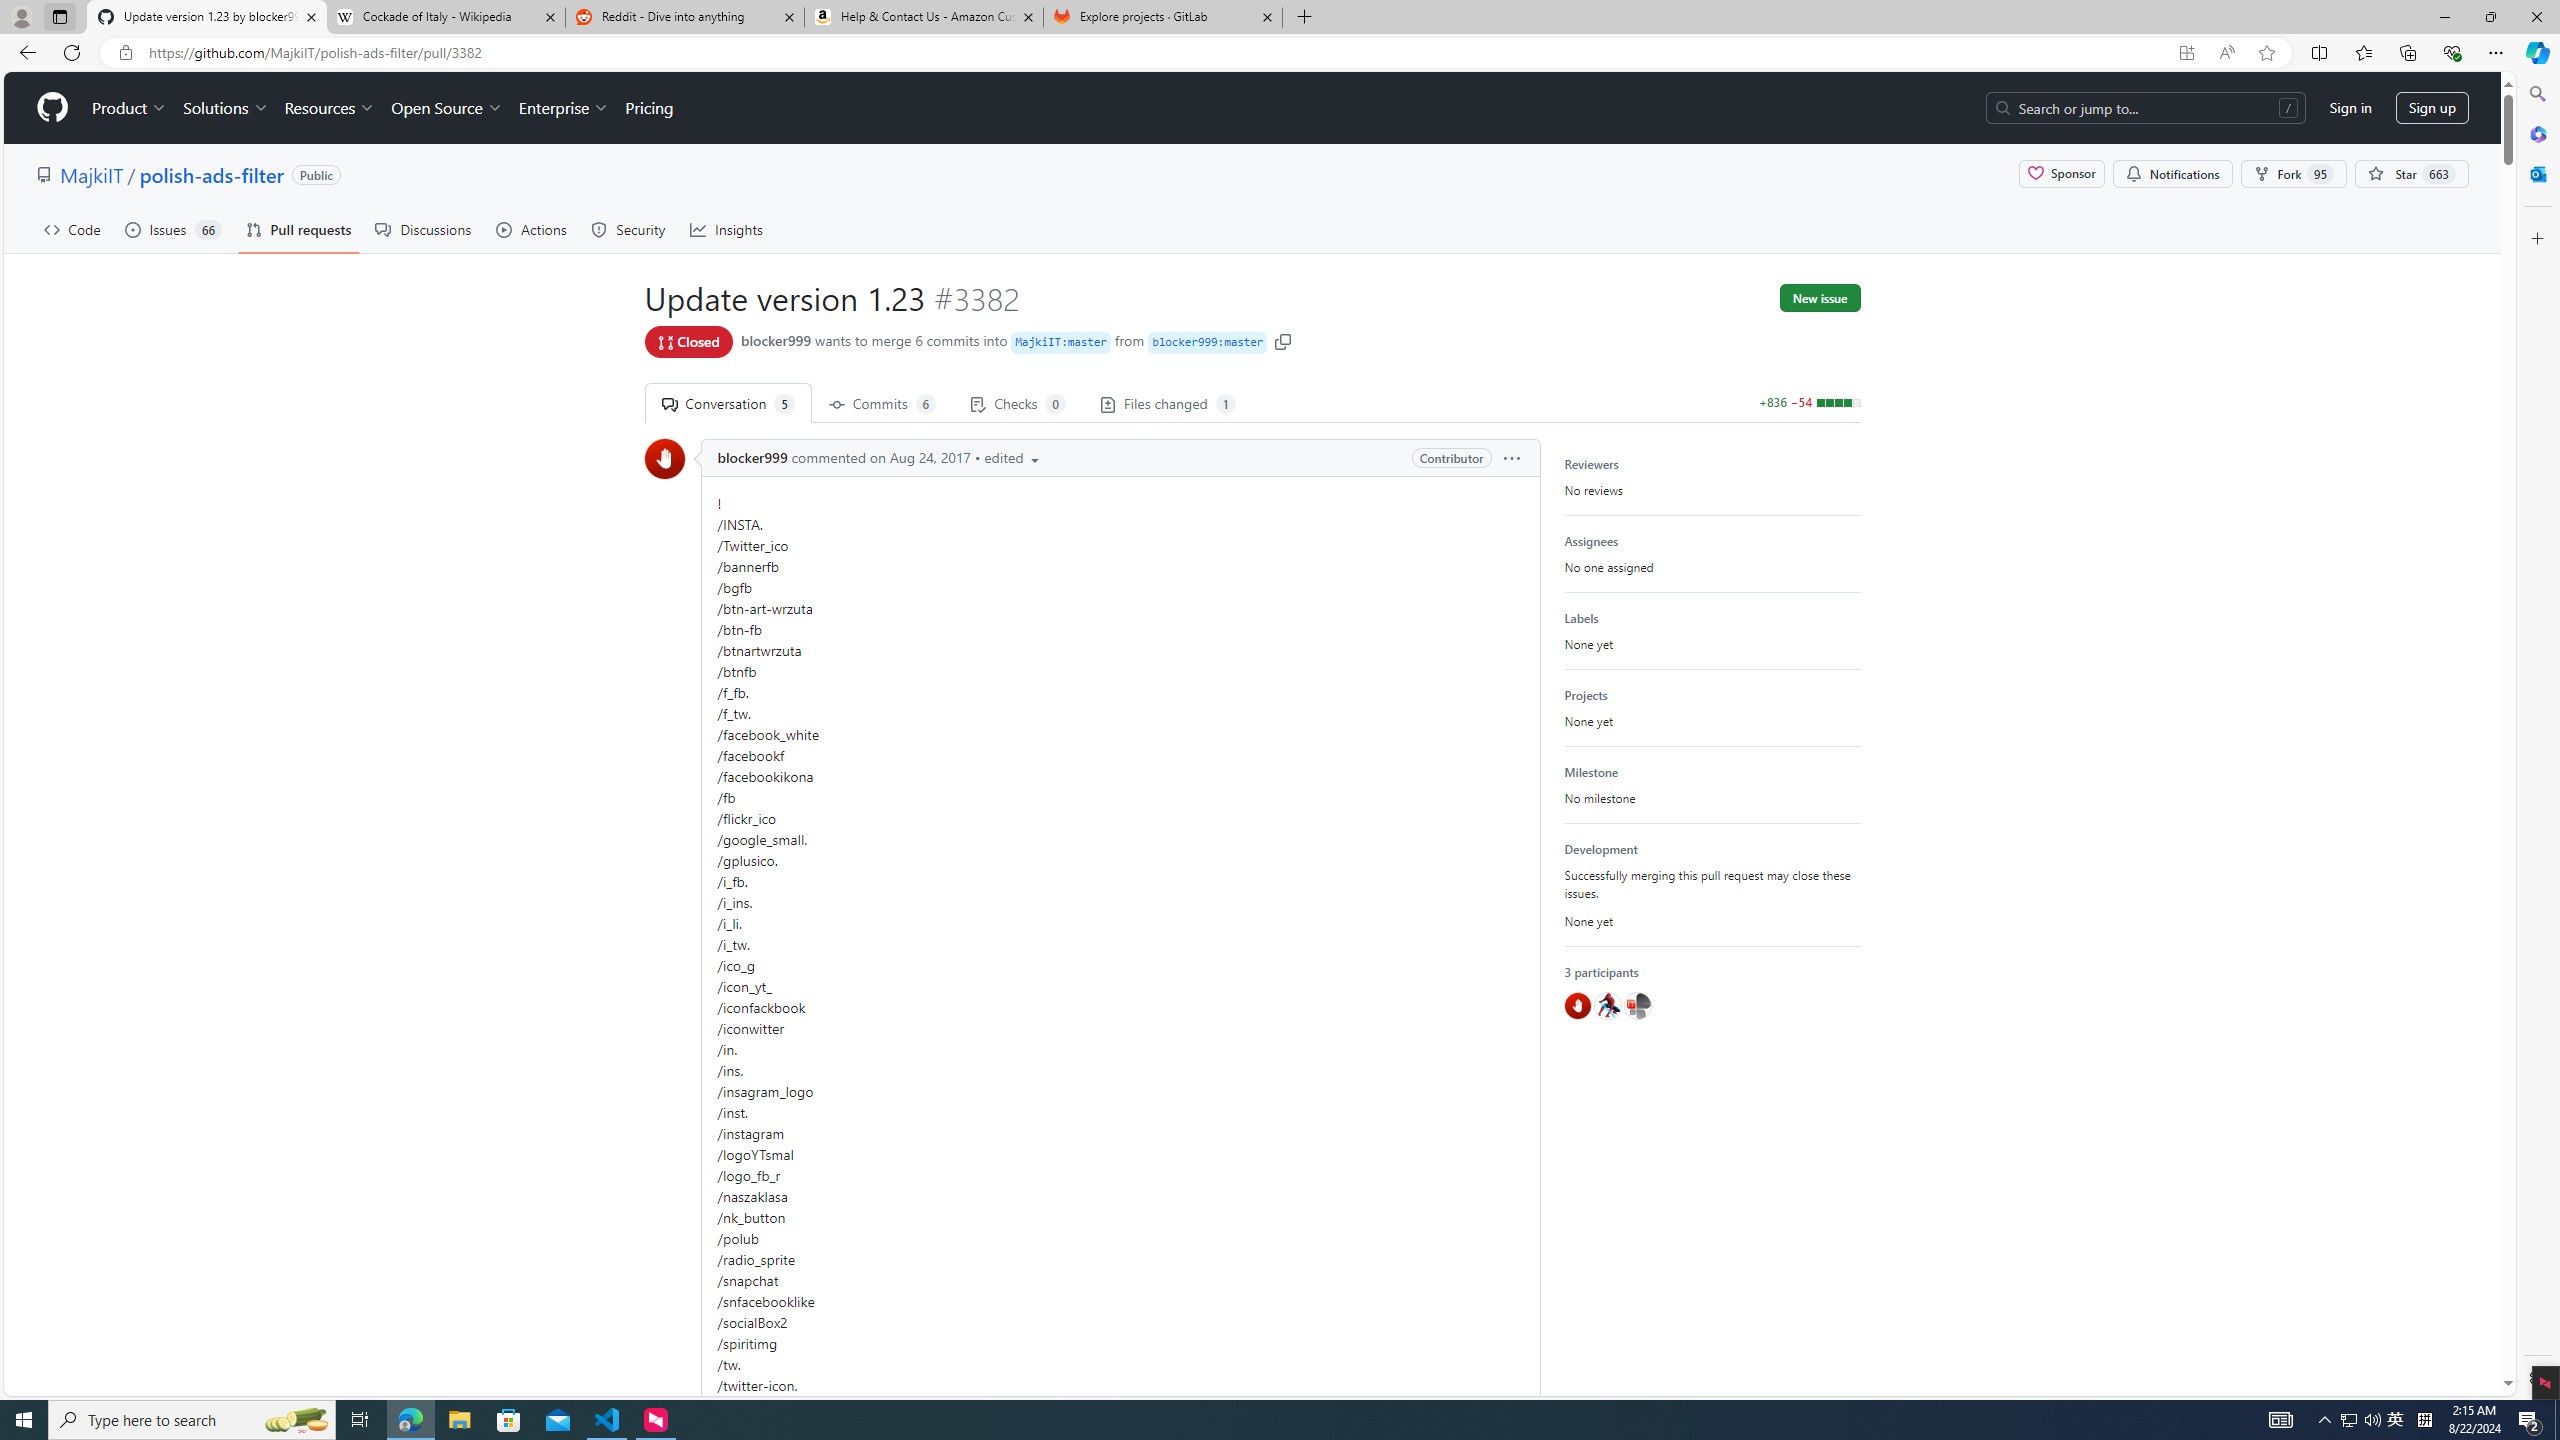 Image resolution: width=2560 pixels, height=1440 pixels. Describe the element at coordinates (72, 229) in the screenshot. I see `Code` at that location.